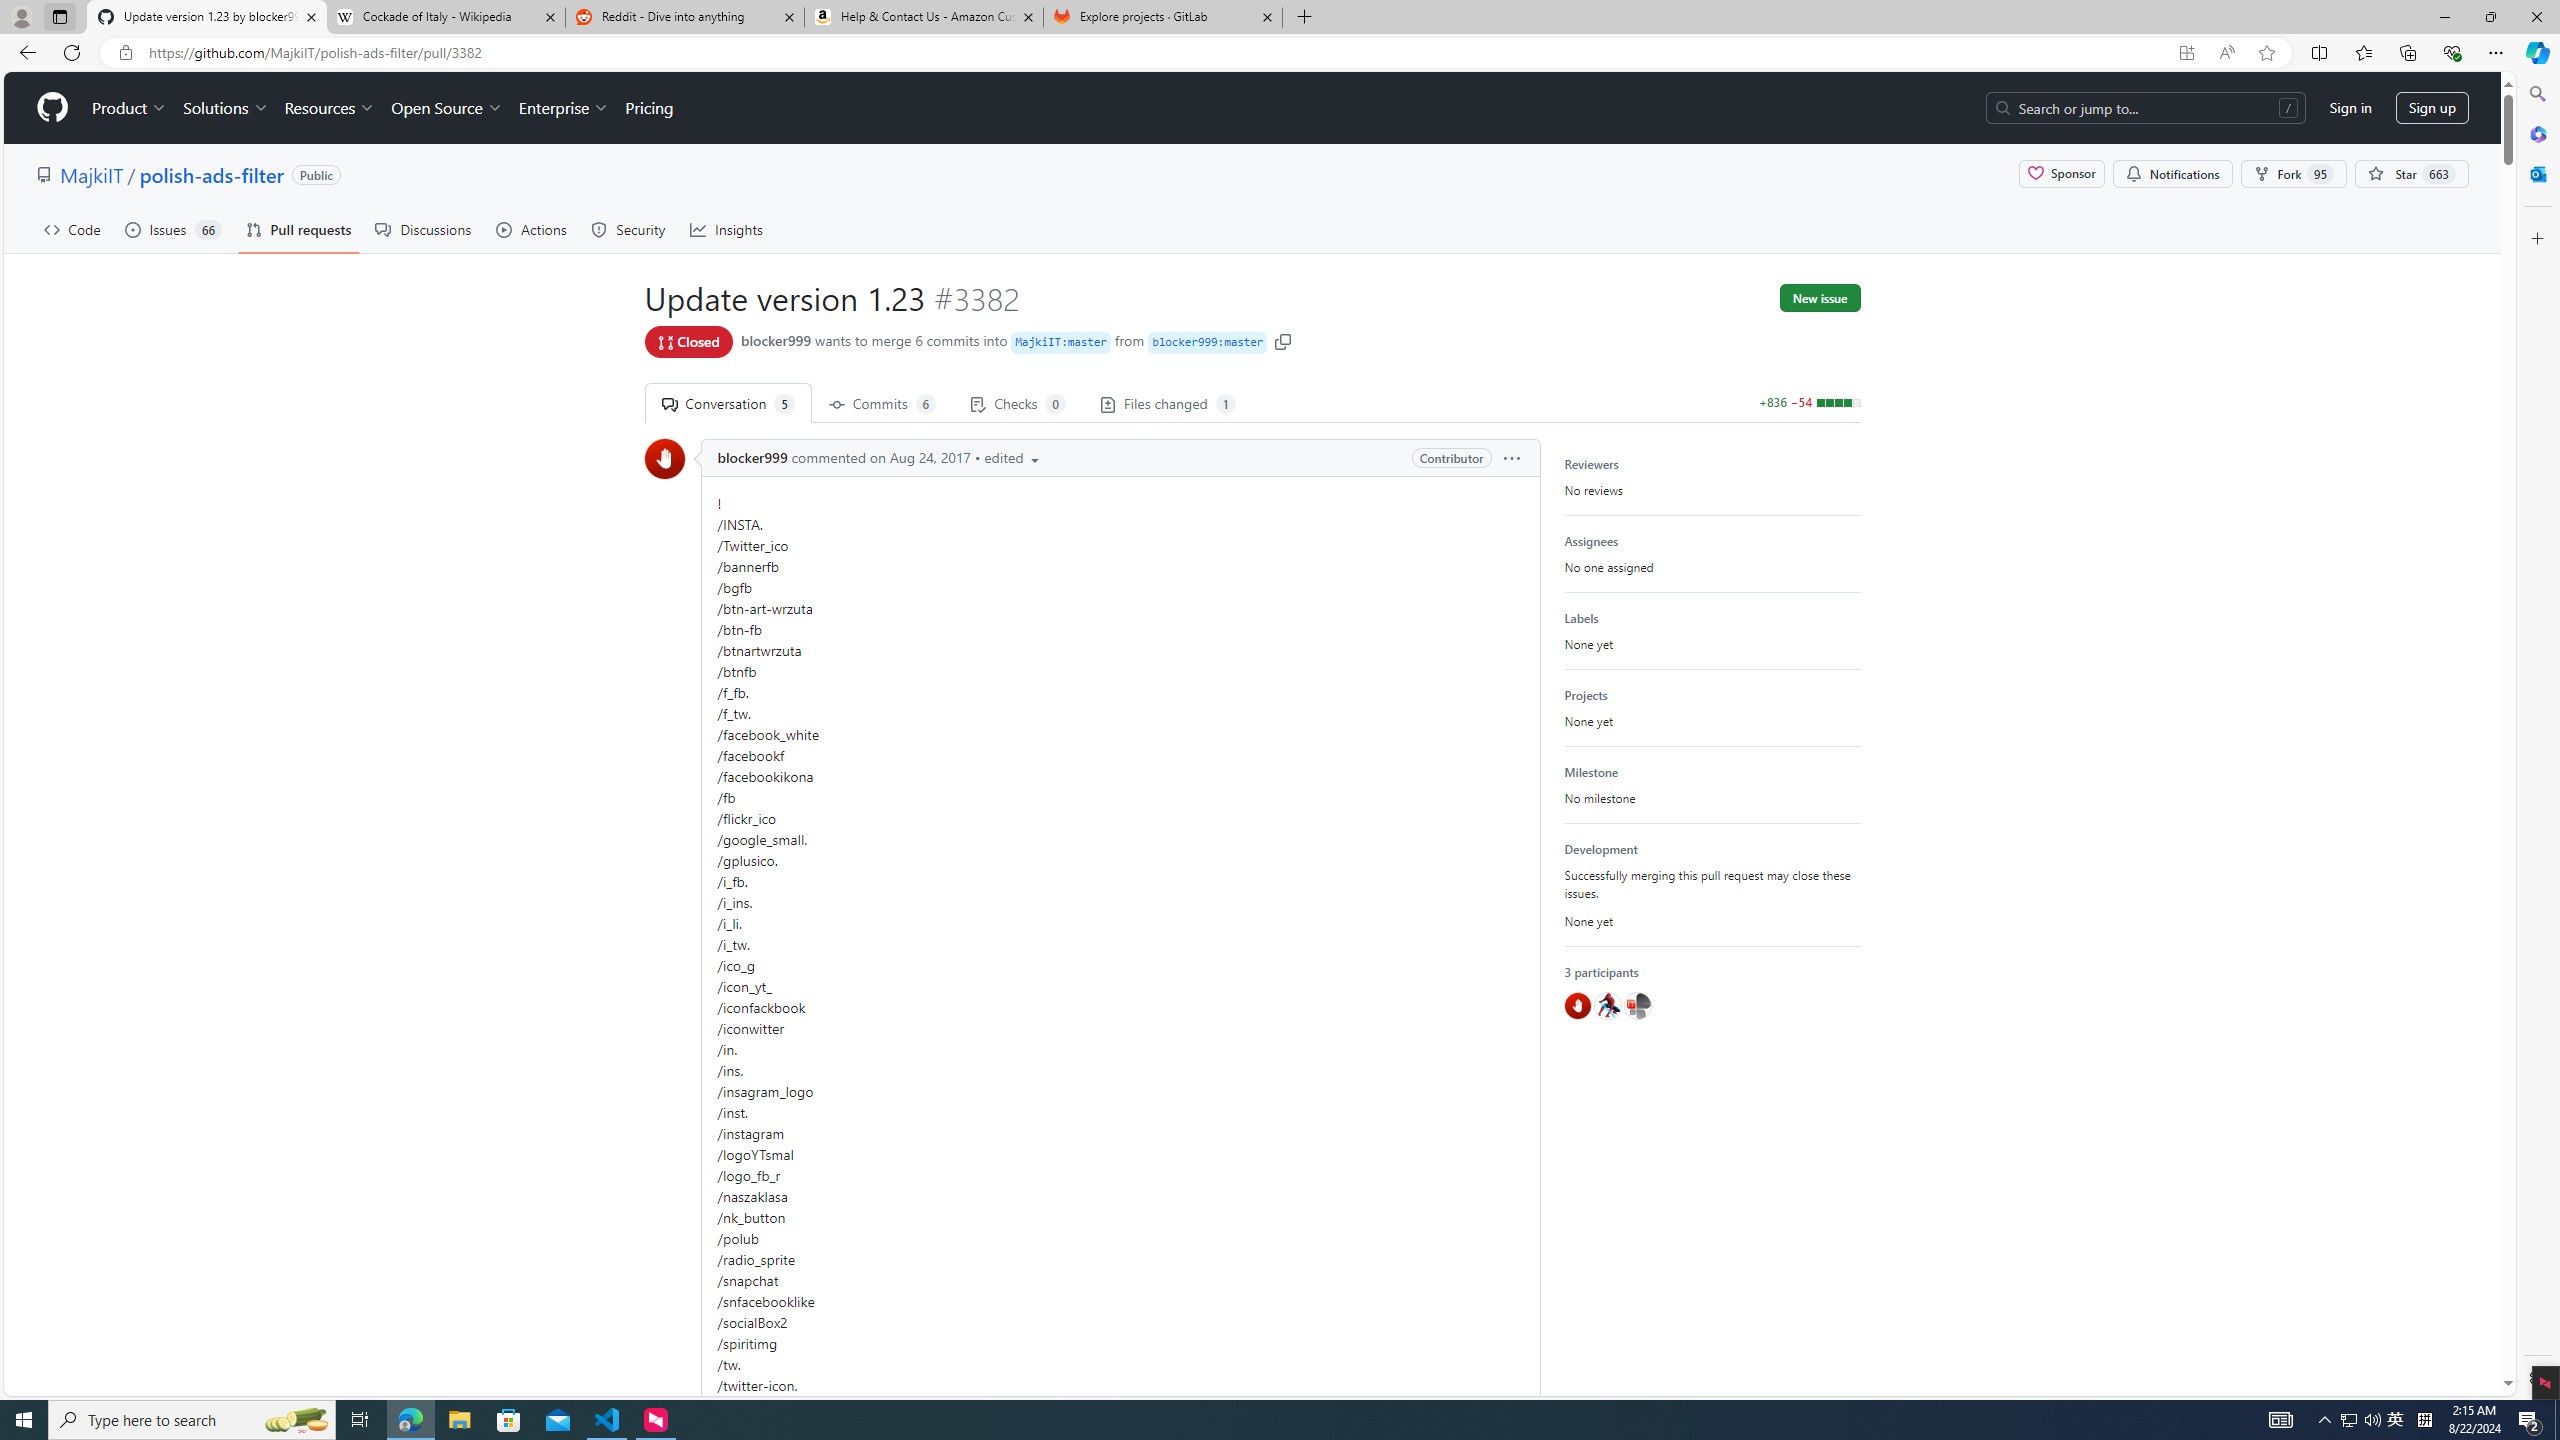 Image resolution: width=2560 pixels, height=1440 pixels. Describe the element at coordinates (72, 229) in the screenshot. I see `Code` at that location.